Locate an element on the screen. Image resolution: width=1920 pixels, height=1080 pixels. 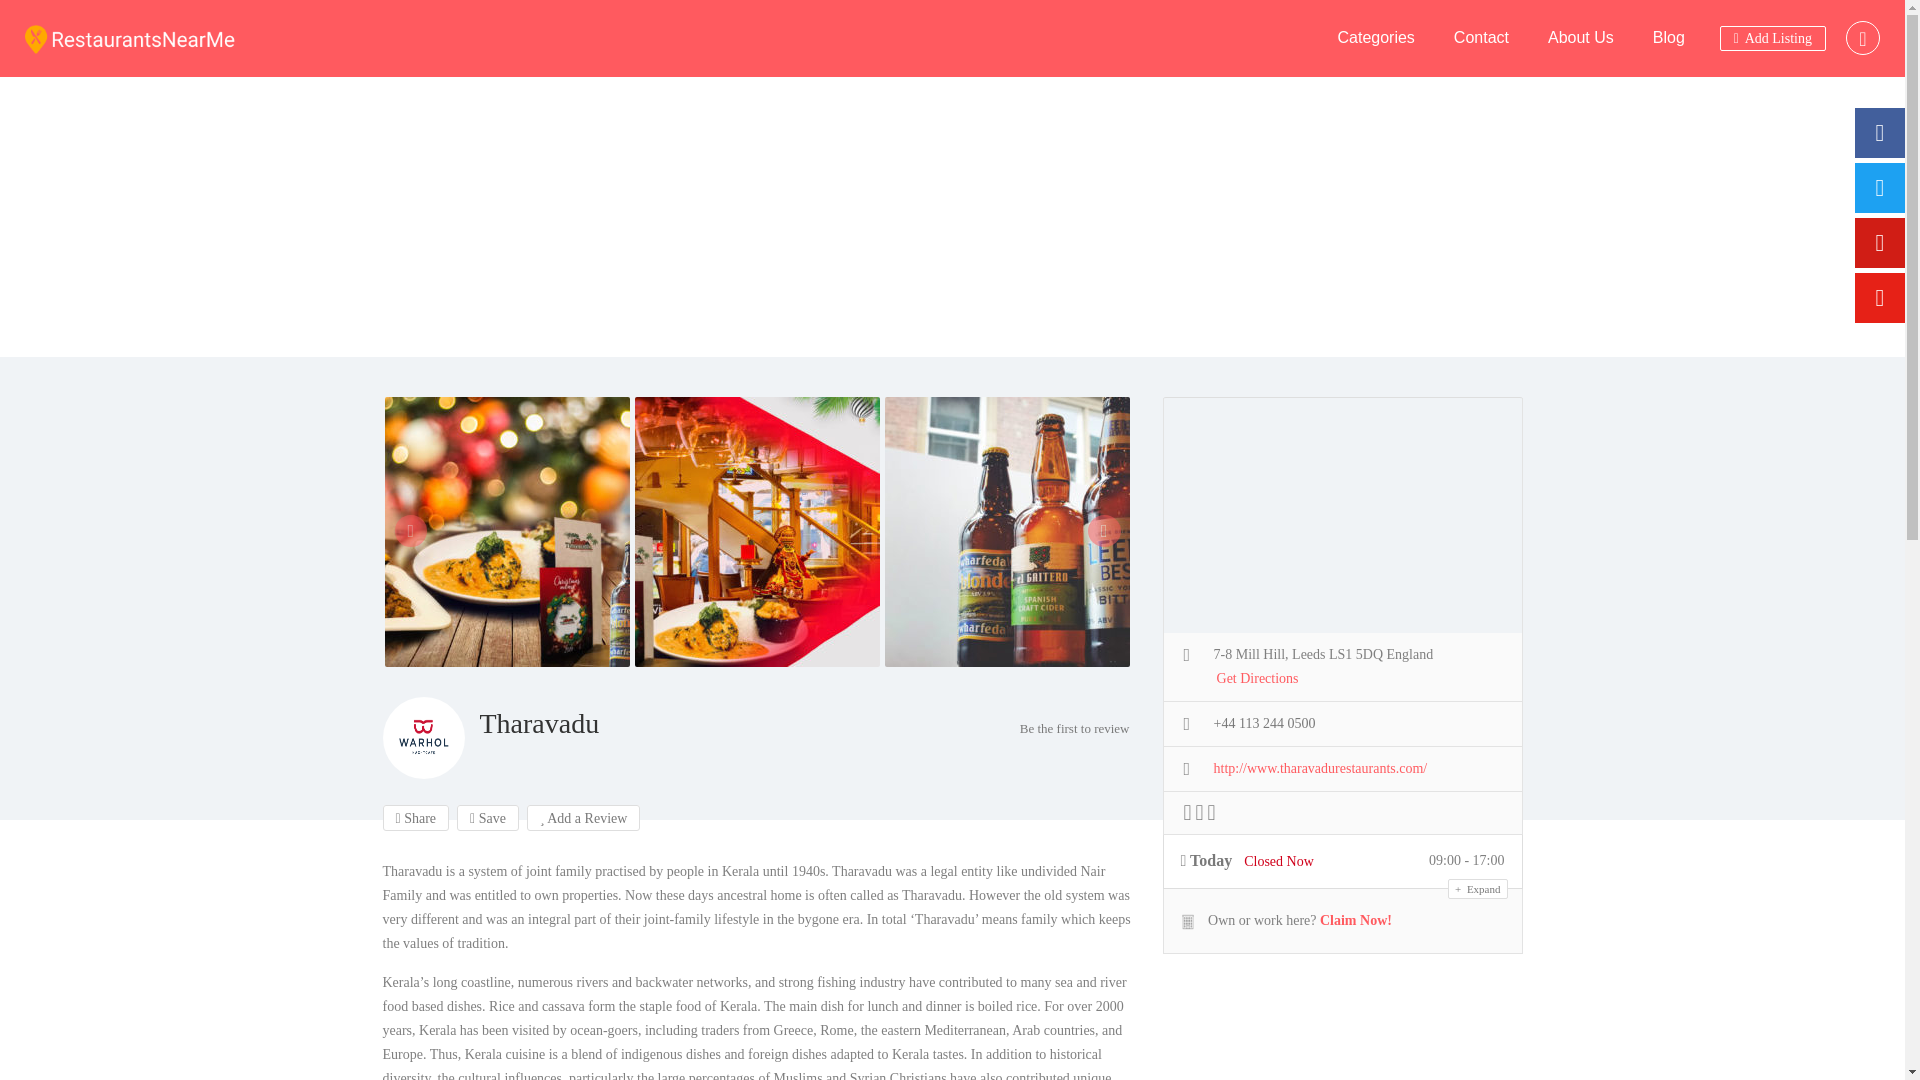
Blog is located at coordinates (1669, 38).